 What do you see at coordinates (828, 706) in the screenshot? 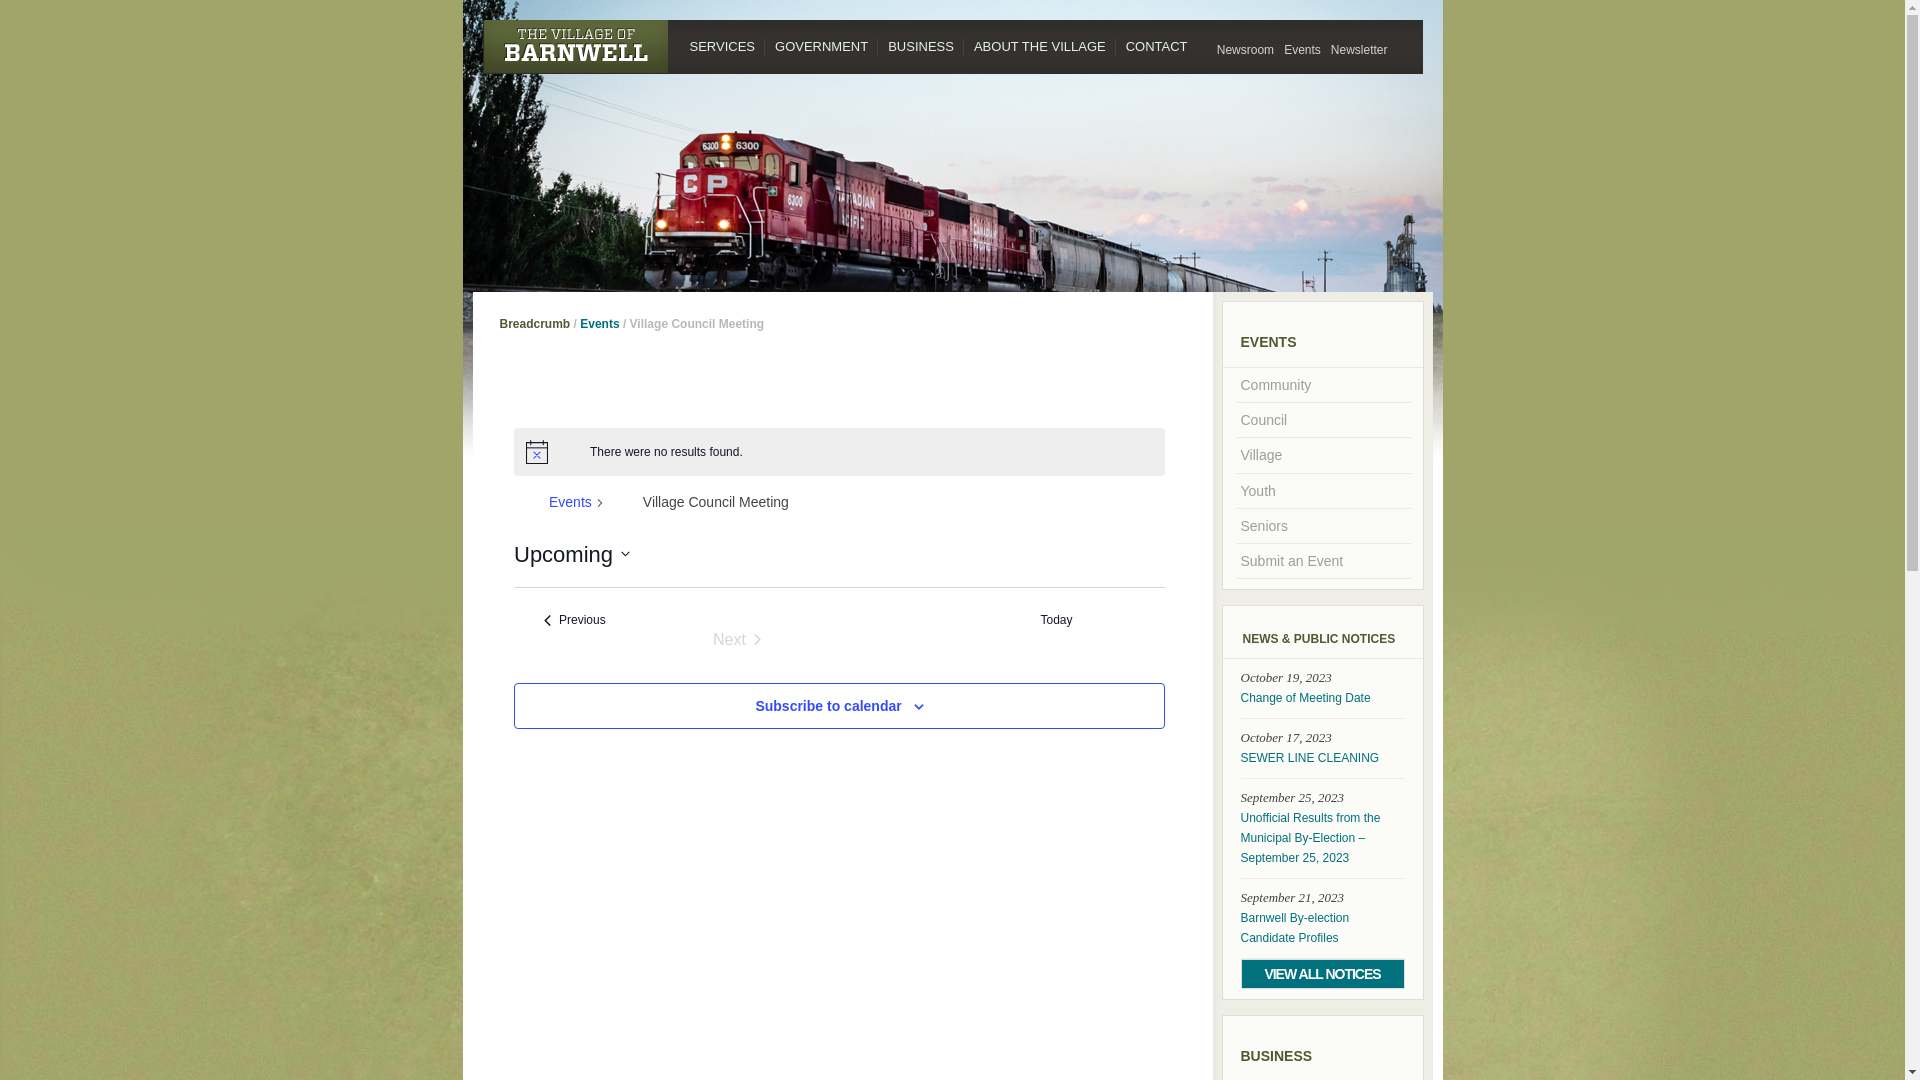
I see `Subscribe to calendar` at bounding box center [828, 706].